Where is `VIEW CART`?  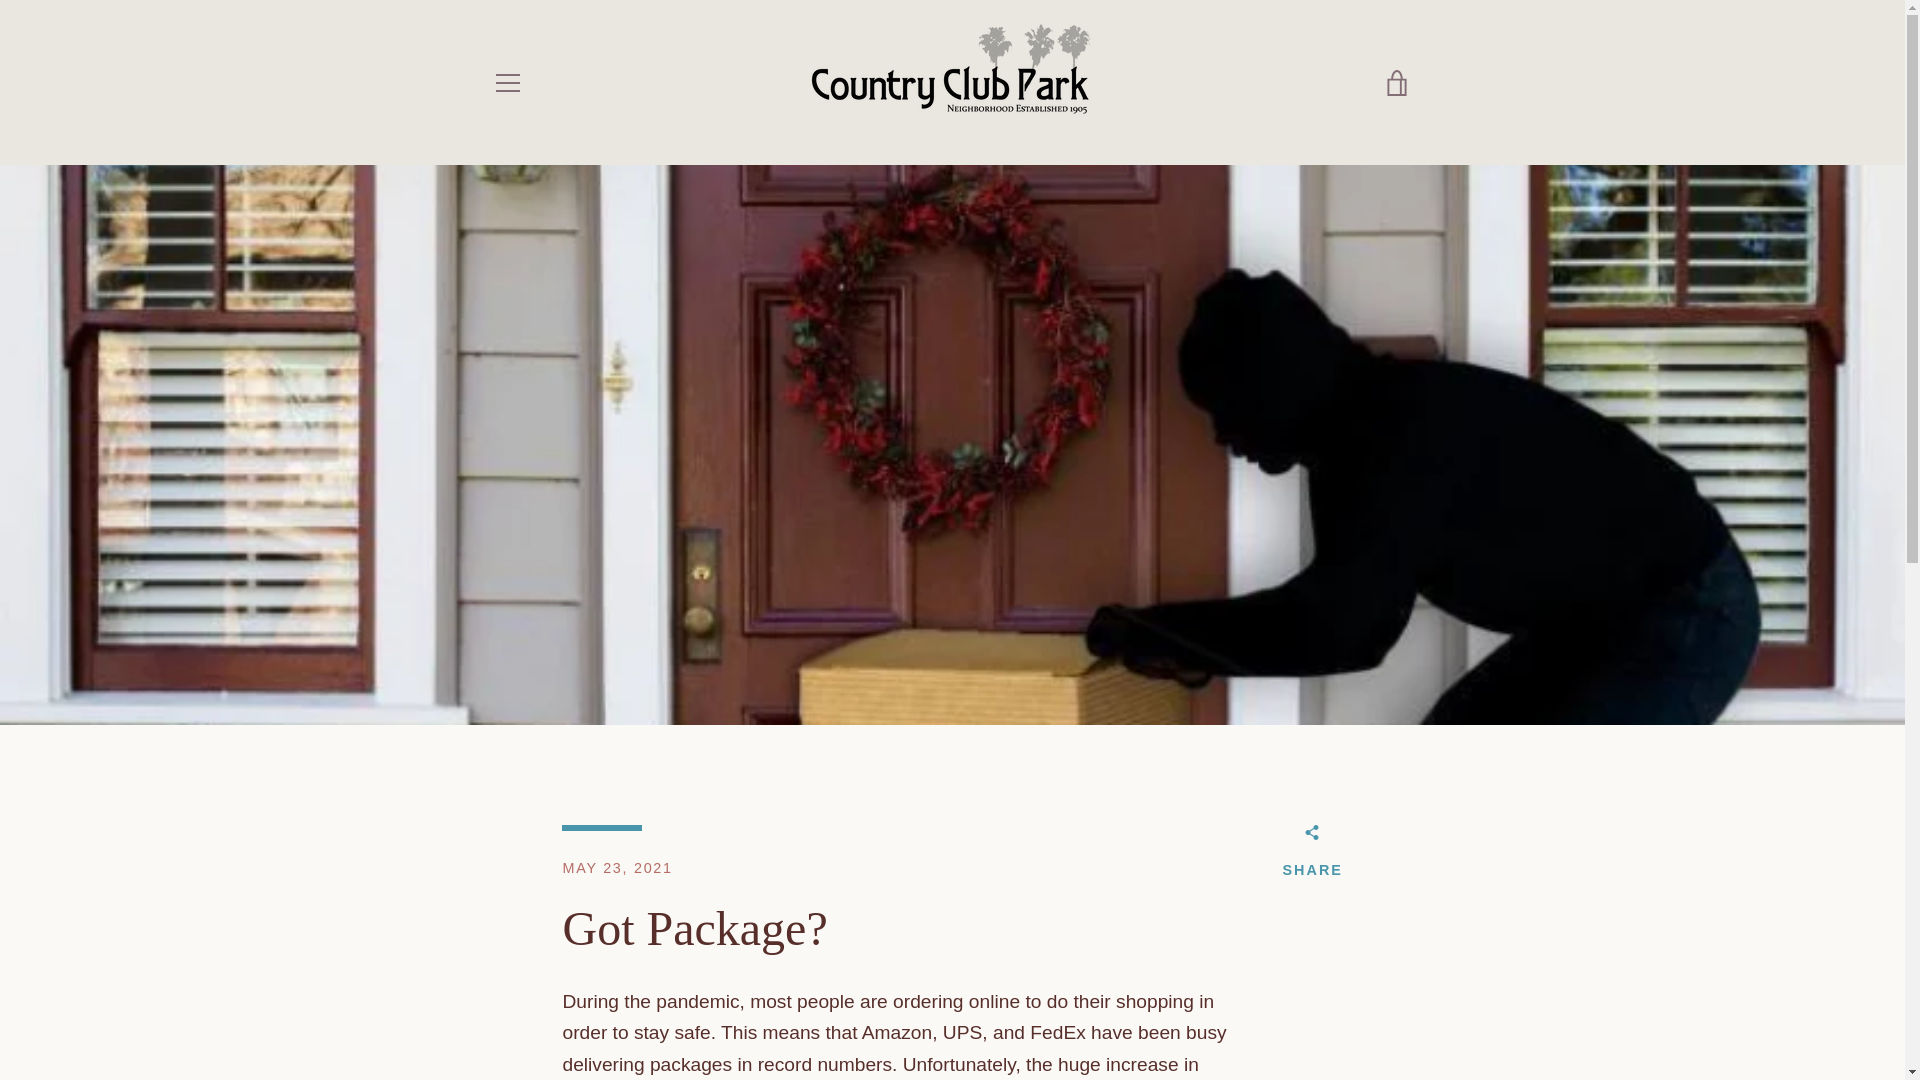 VIEW CART is located at coordinates (1397, 83).